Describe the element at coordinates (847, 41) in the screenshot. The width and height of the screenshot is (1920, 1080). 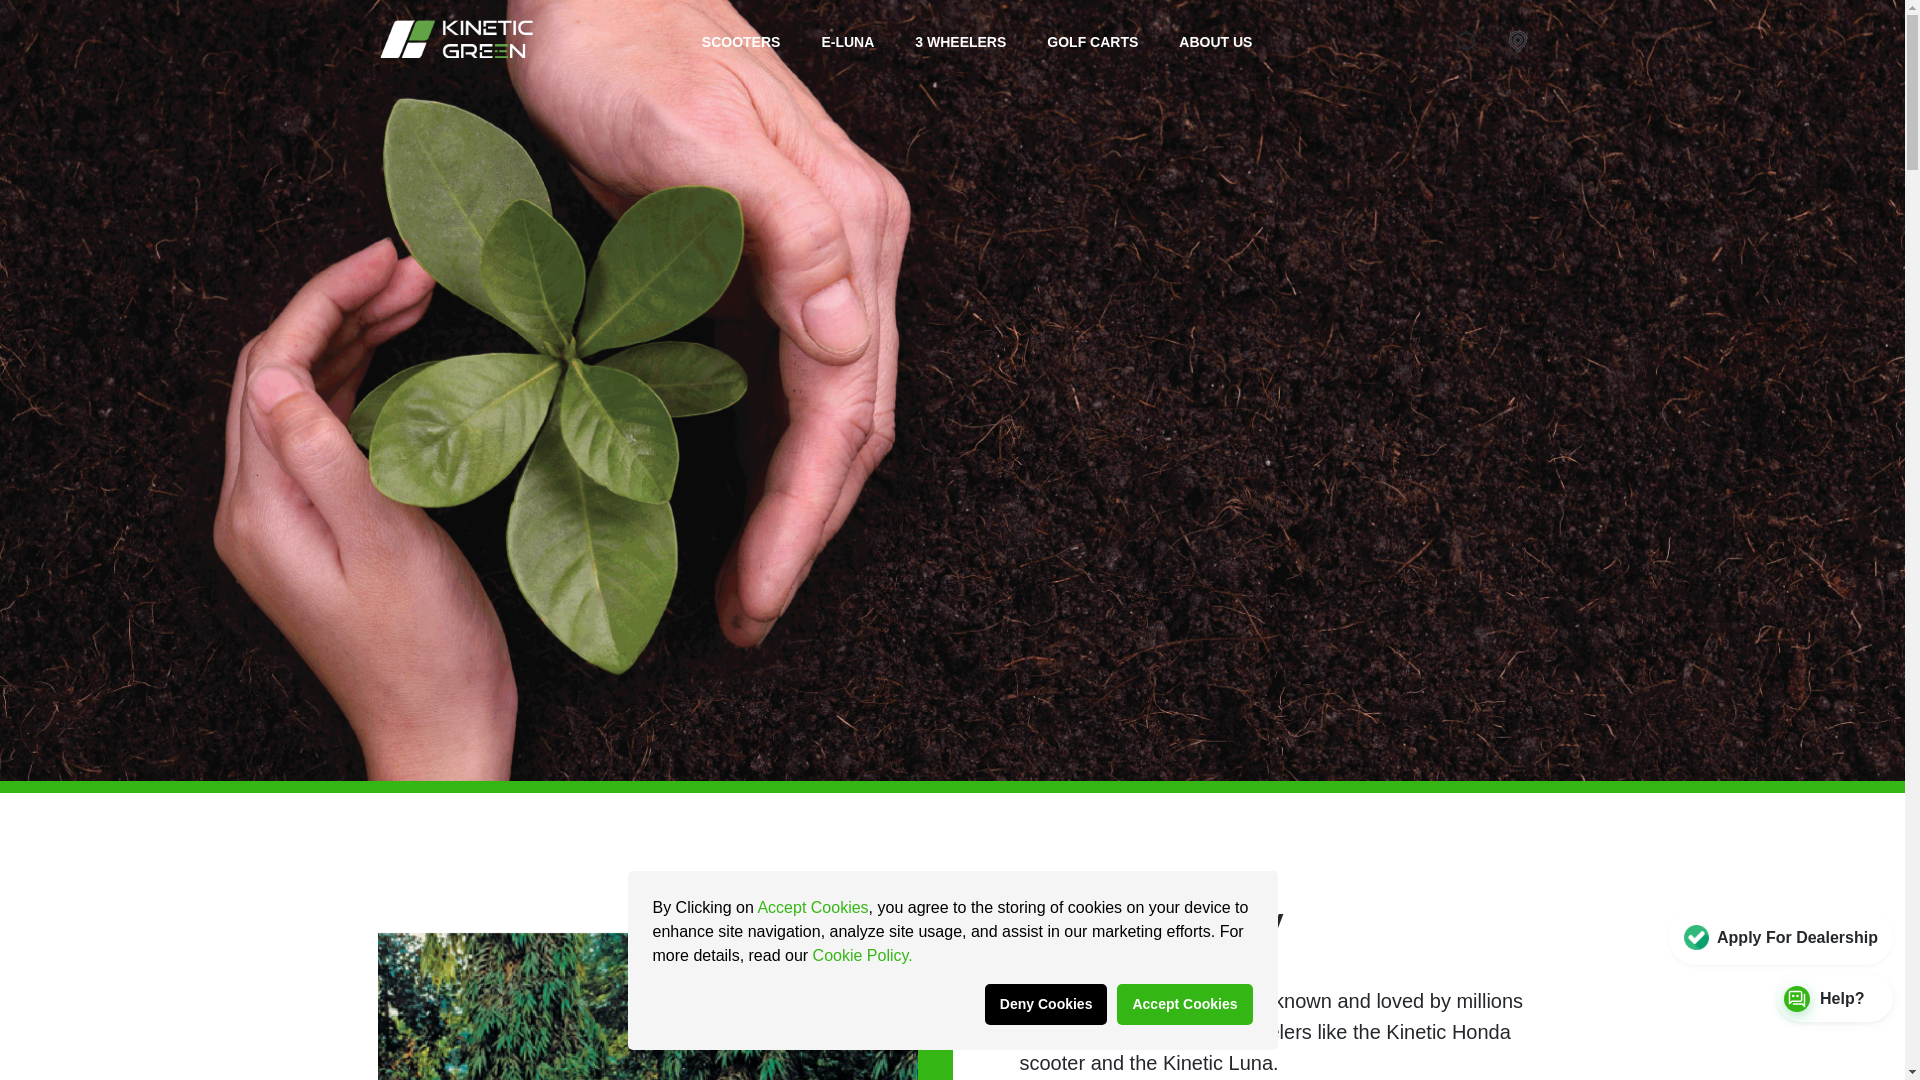
I see `E-LUNA` at that location.